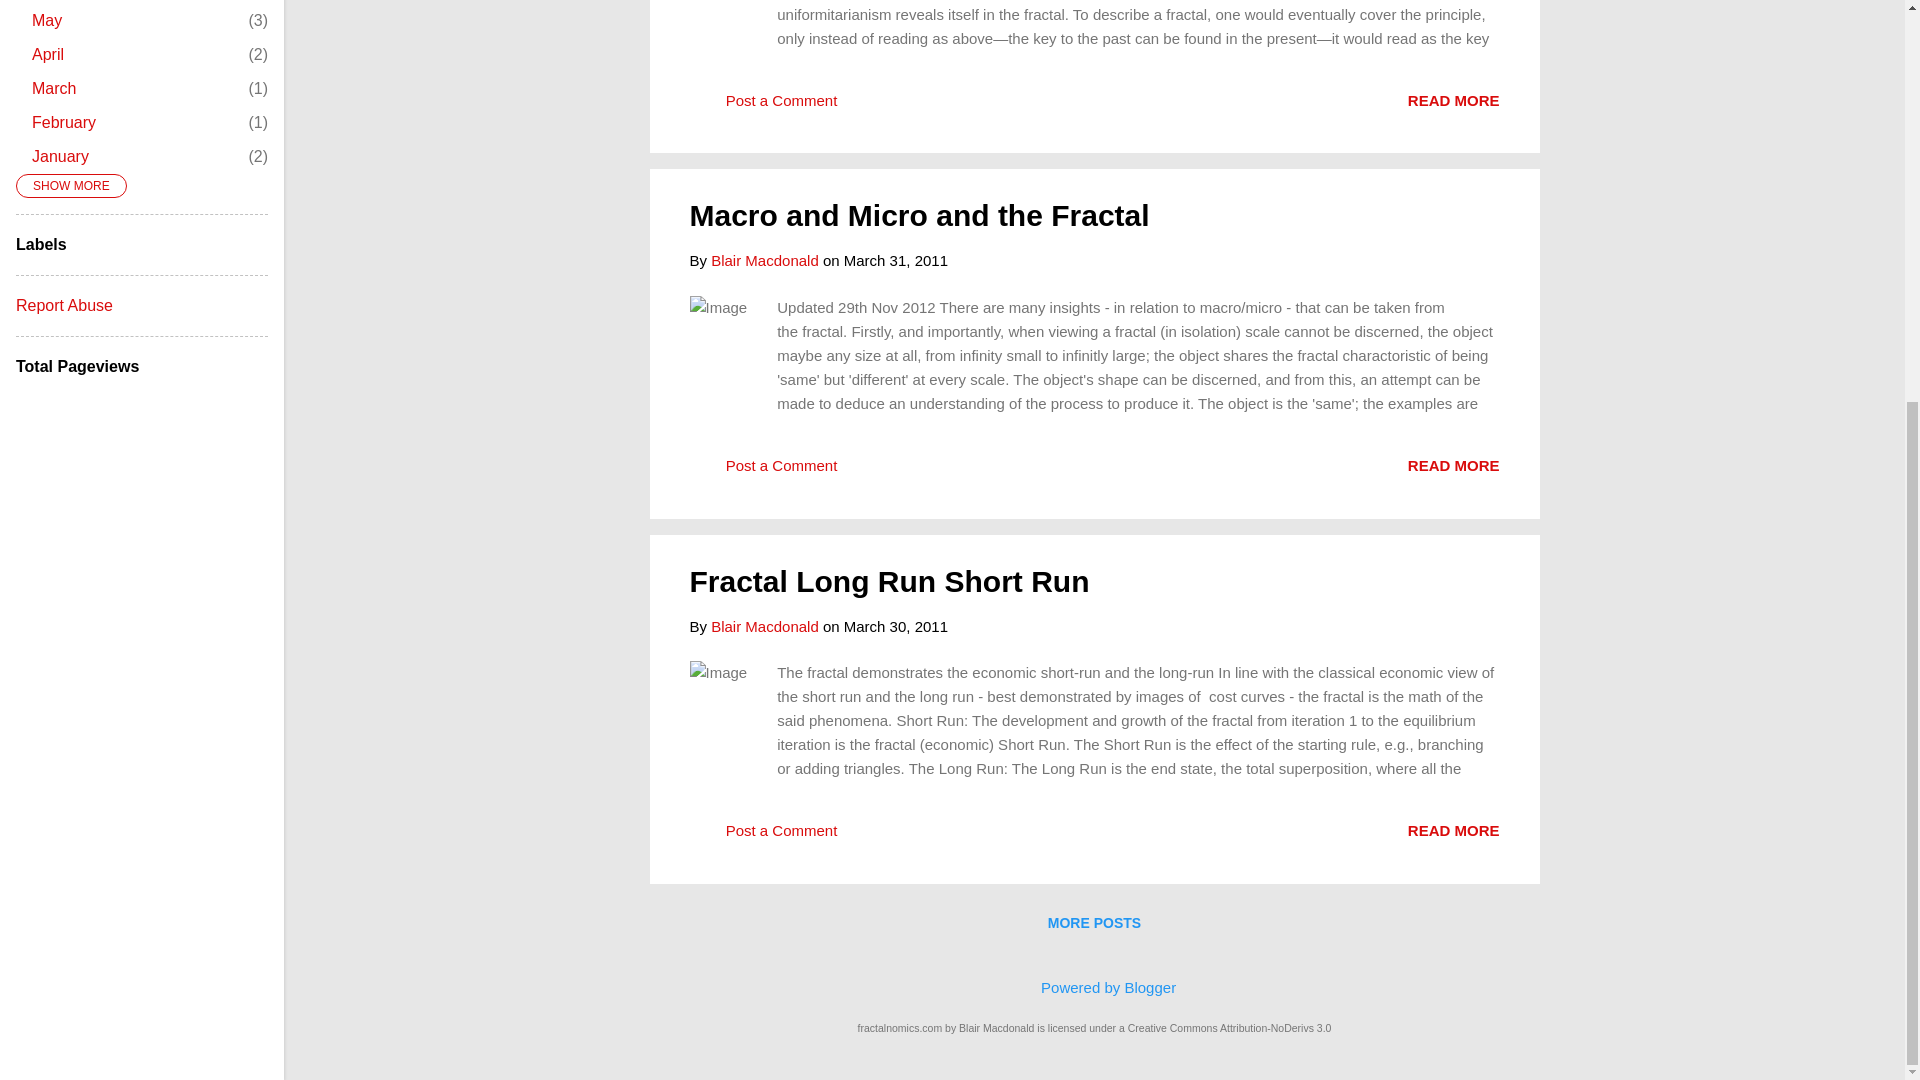  Describe the element at coordinates (1094, 986) in the screenshot. I see `Powered by Blogger` at that location.